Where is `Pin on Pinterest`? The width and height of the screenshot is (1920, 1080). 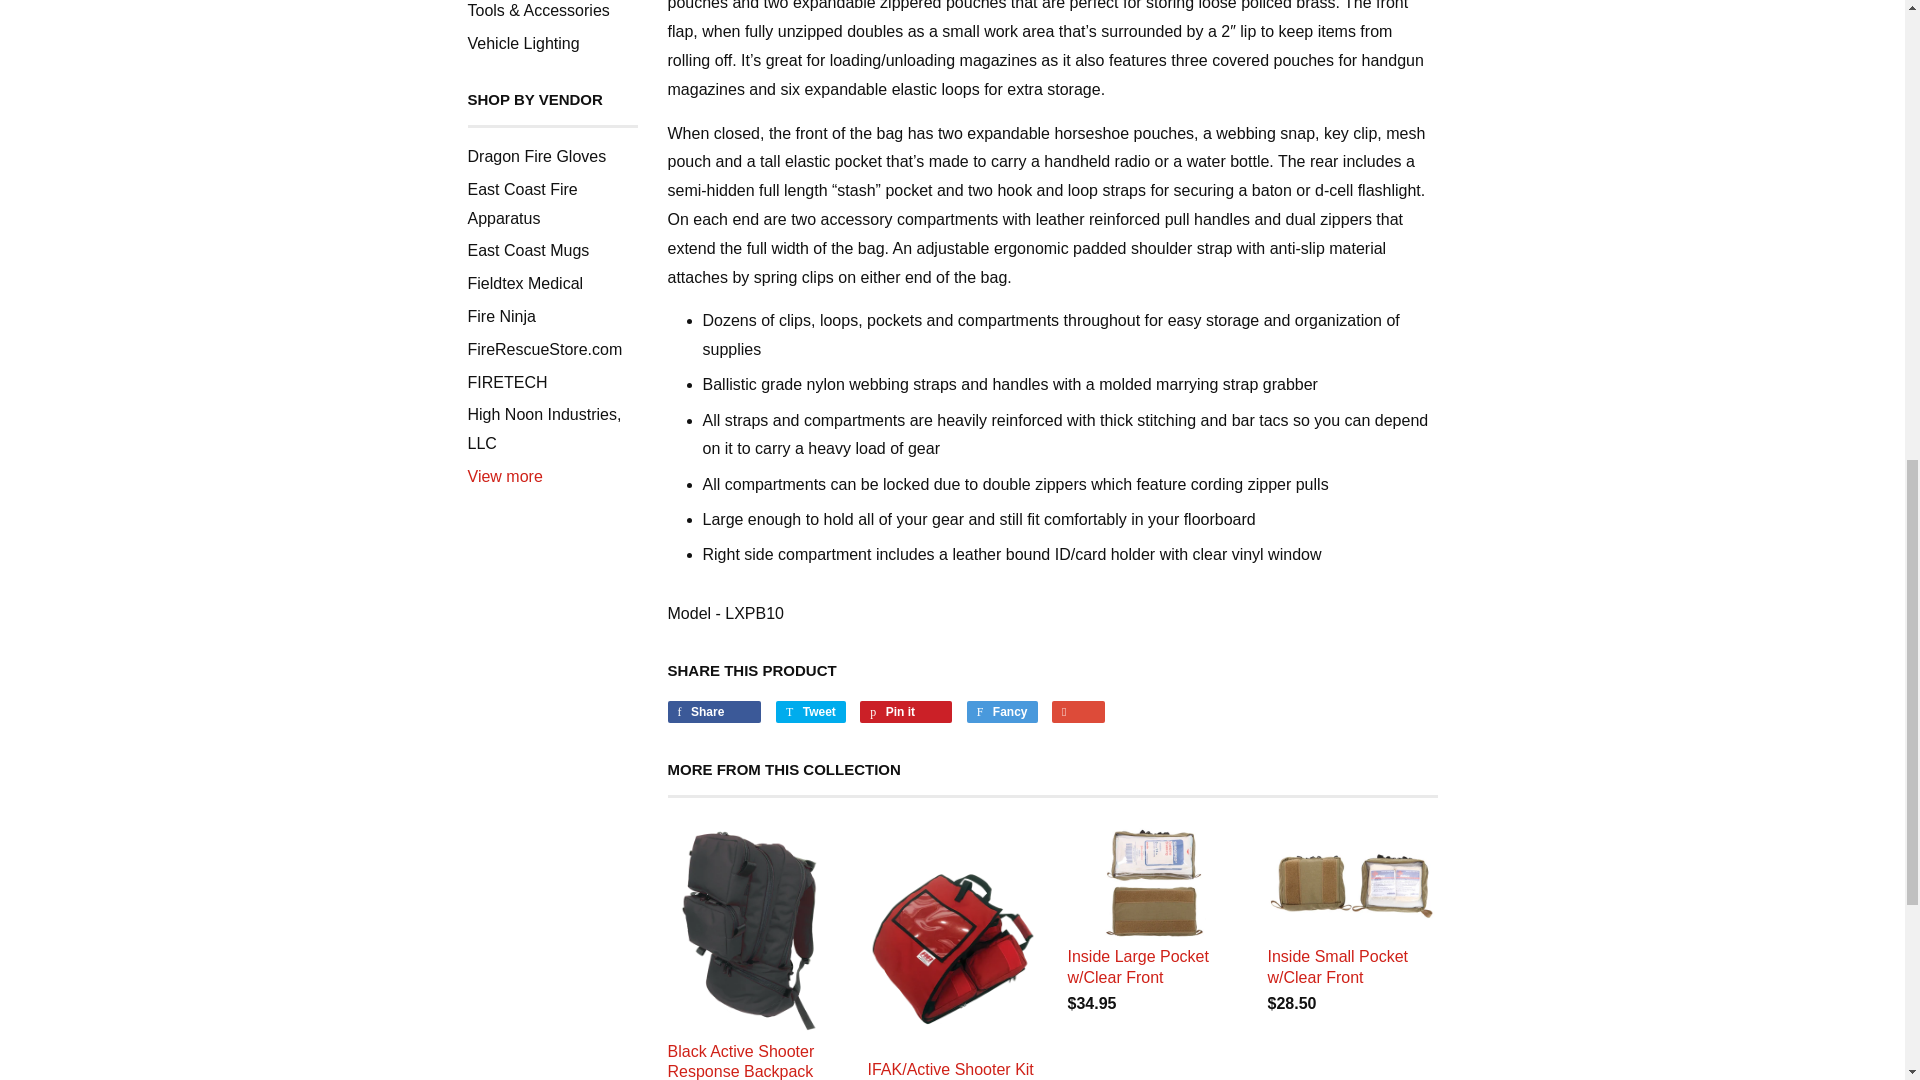 Pin on Pinterest is located at coordinates (906, 711).